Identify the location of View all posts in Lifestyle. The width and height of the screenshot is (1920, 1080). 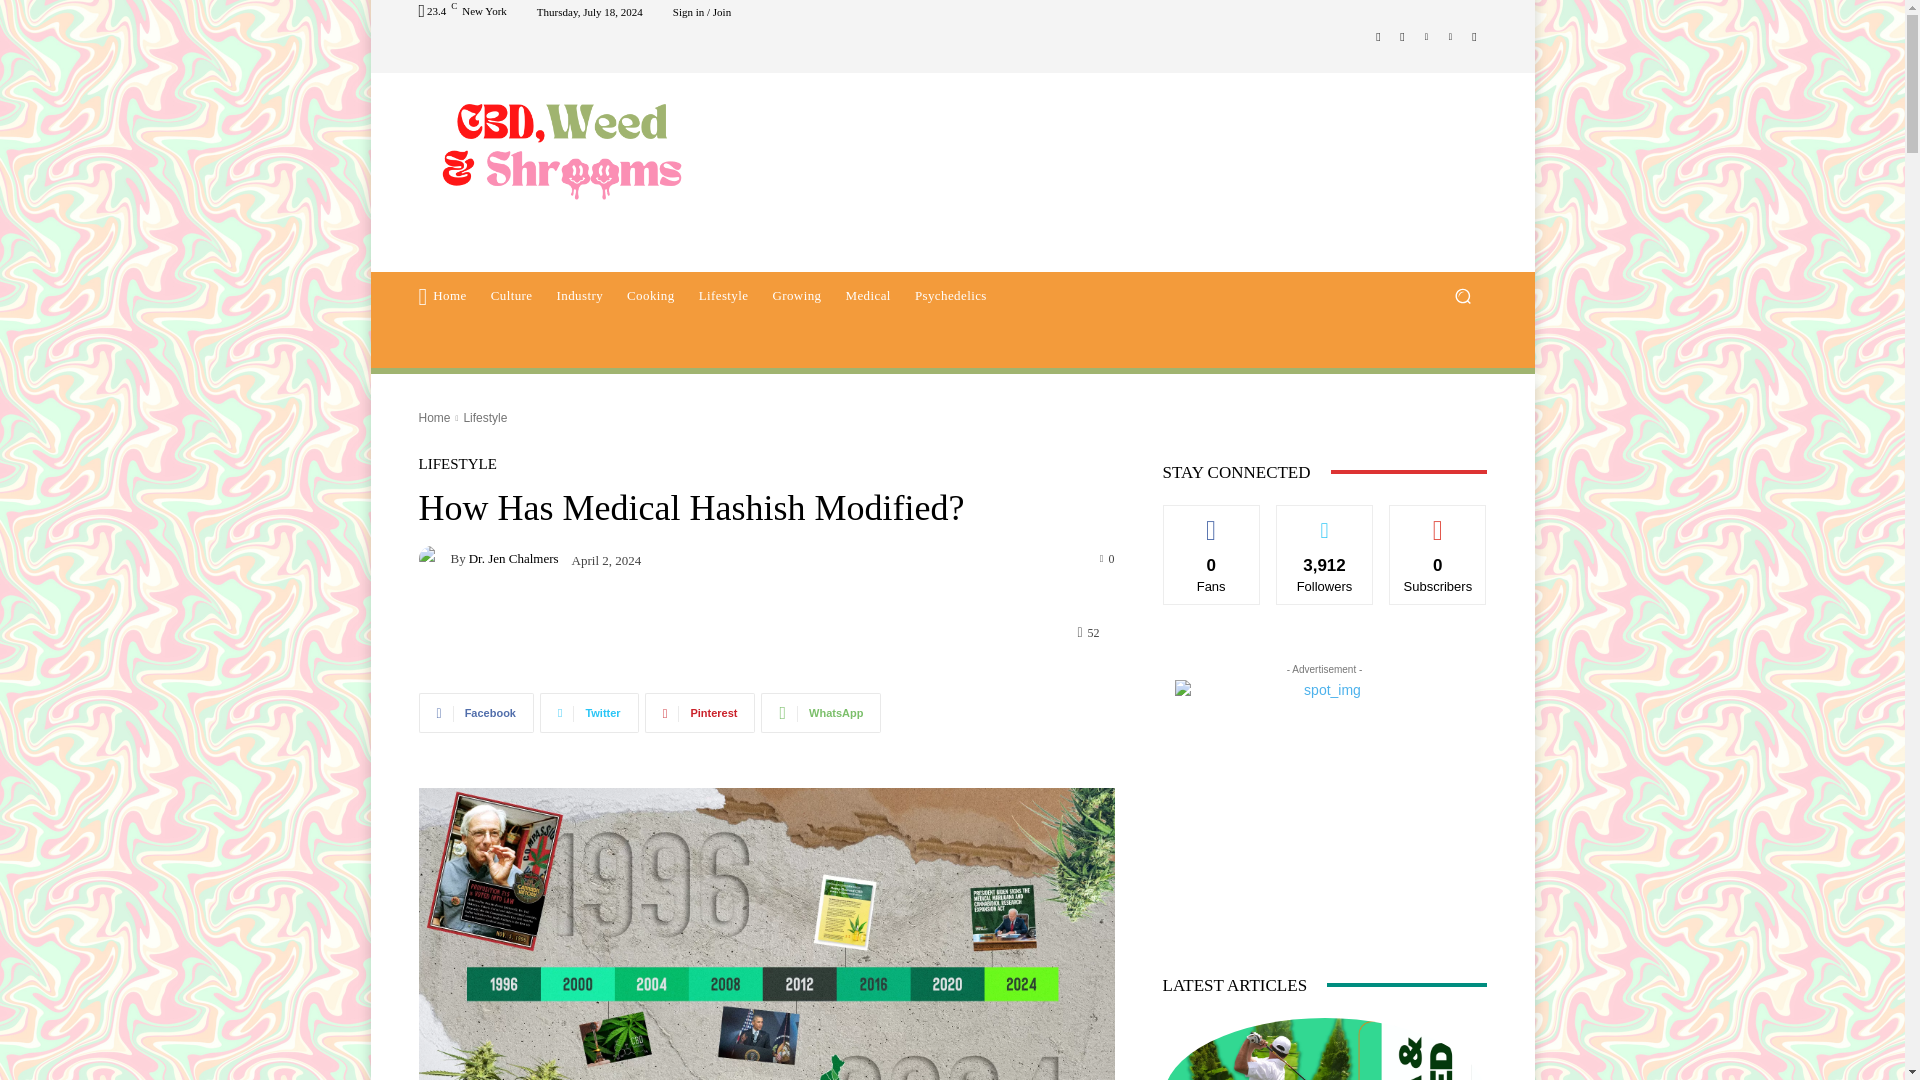
(484, 418).